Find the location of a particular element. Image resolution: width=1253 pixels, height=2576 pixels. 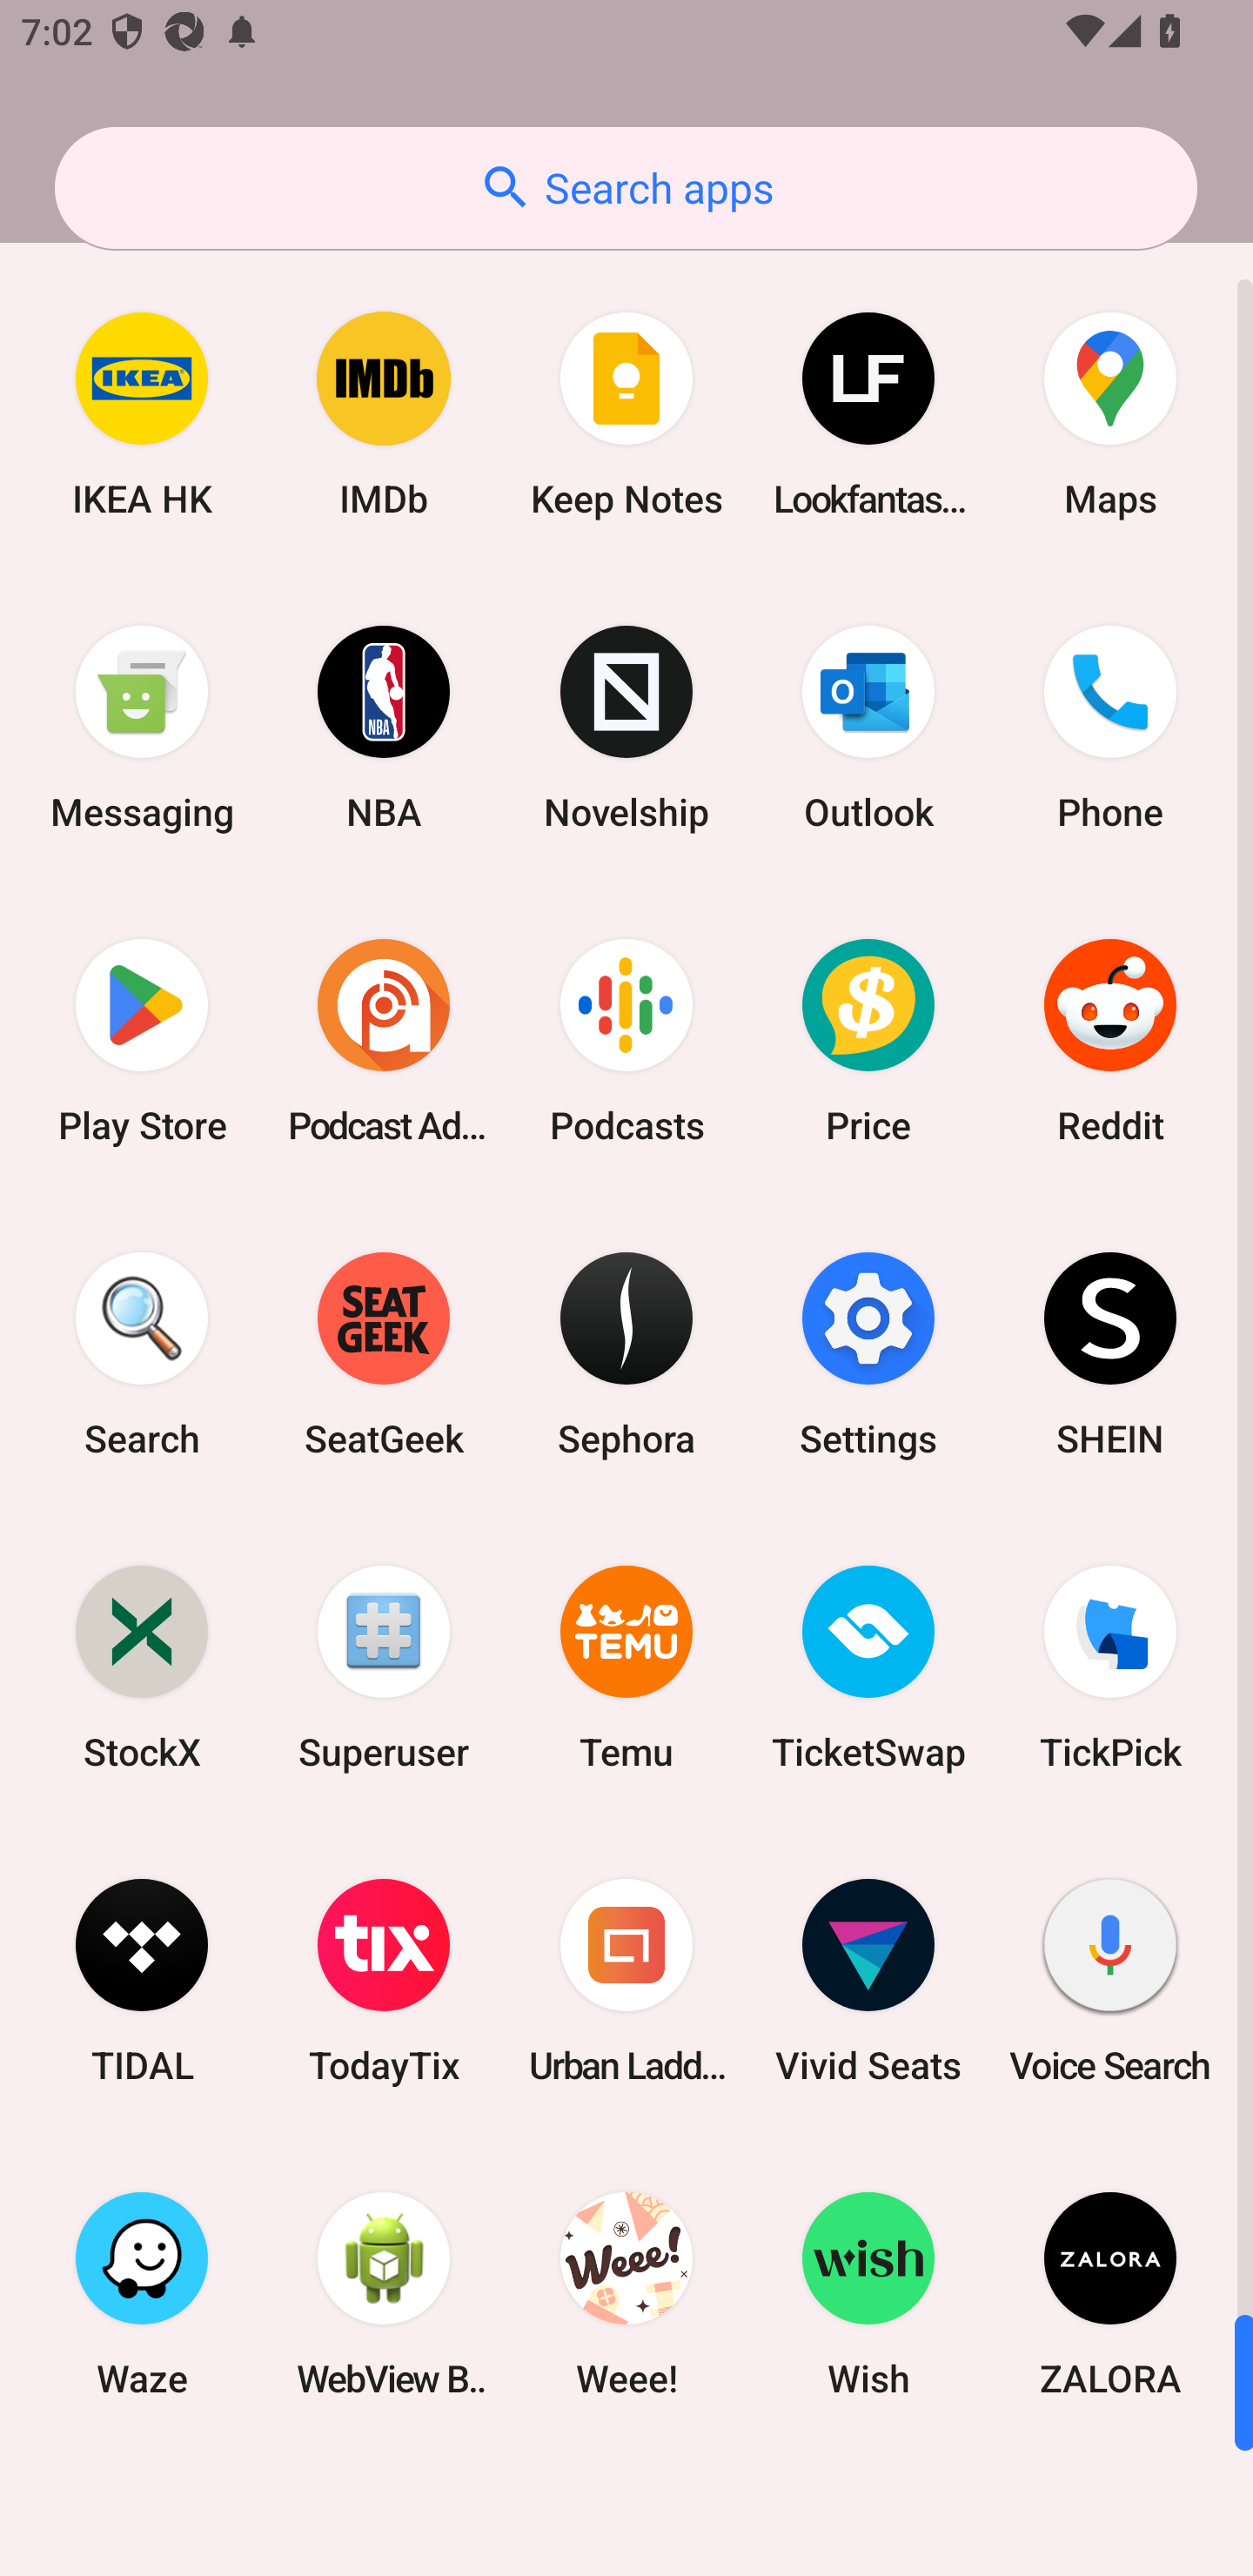

  Search apps is located at coordinates (626, 188).